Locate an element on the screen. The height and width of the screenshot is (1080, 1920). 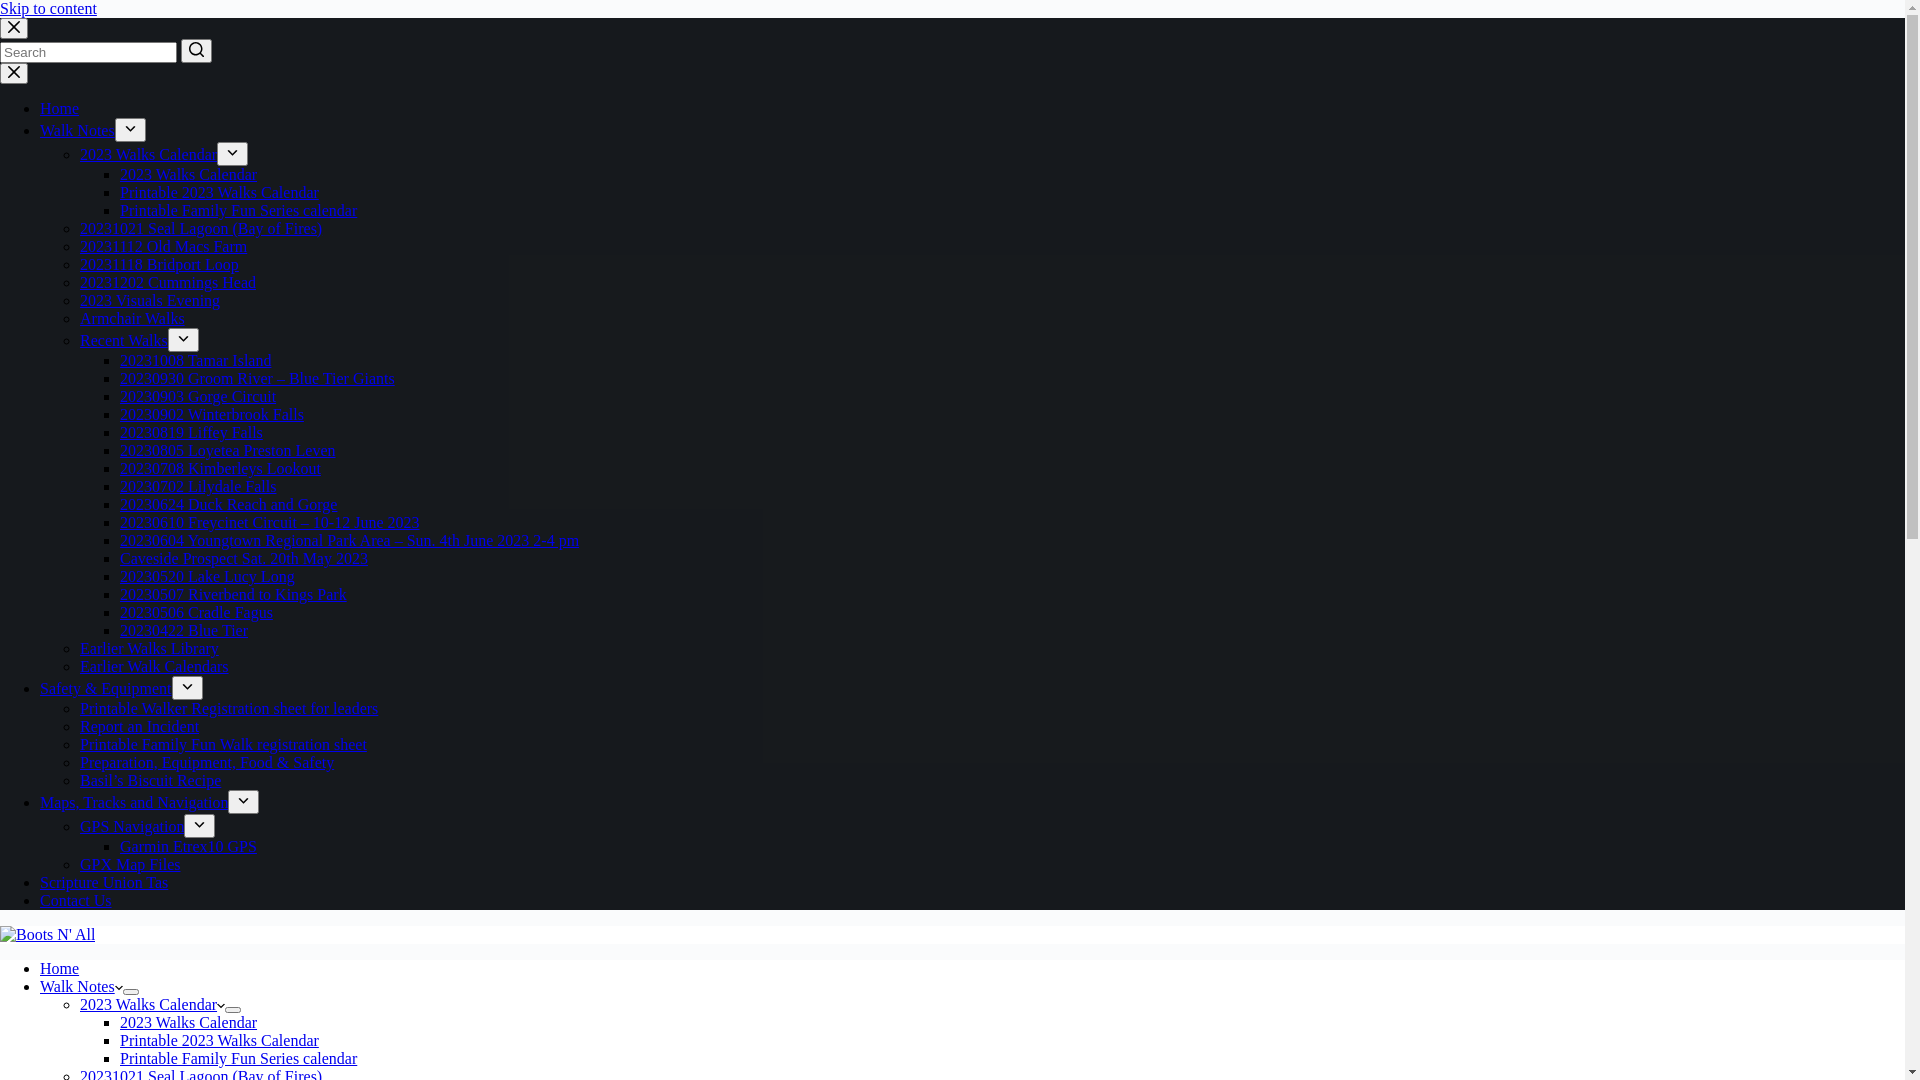
20231021 Seal Lagoon (Bay of Fires) is located at coordinates (201, 228).